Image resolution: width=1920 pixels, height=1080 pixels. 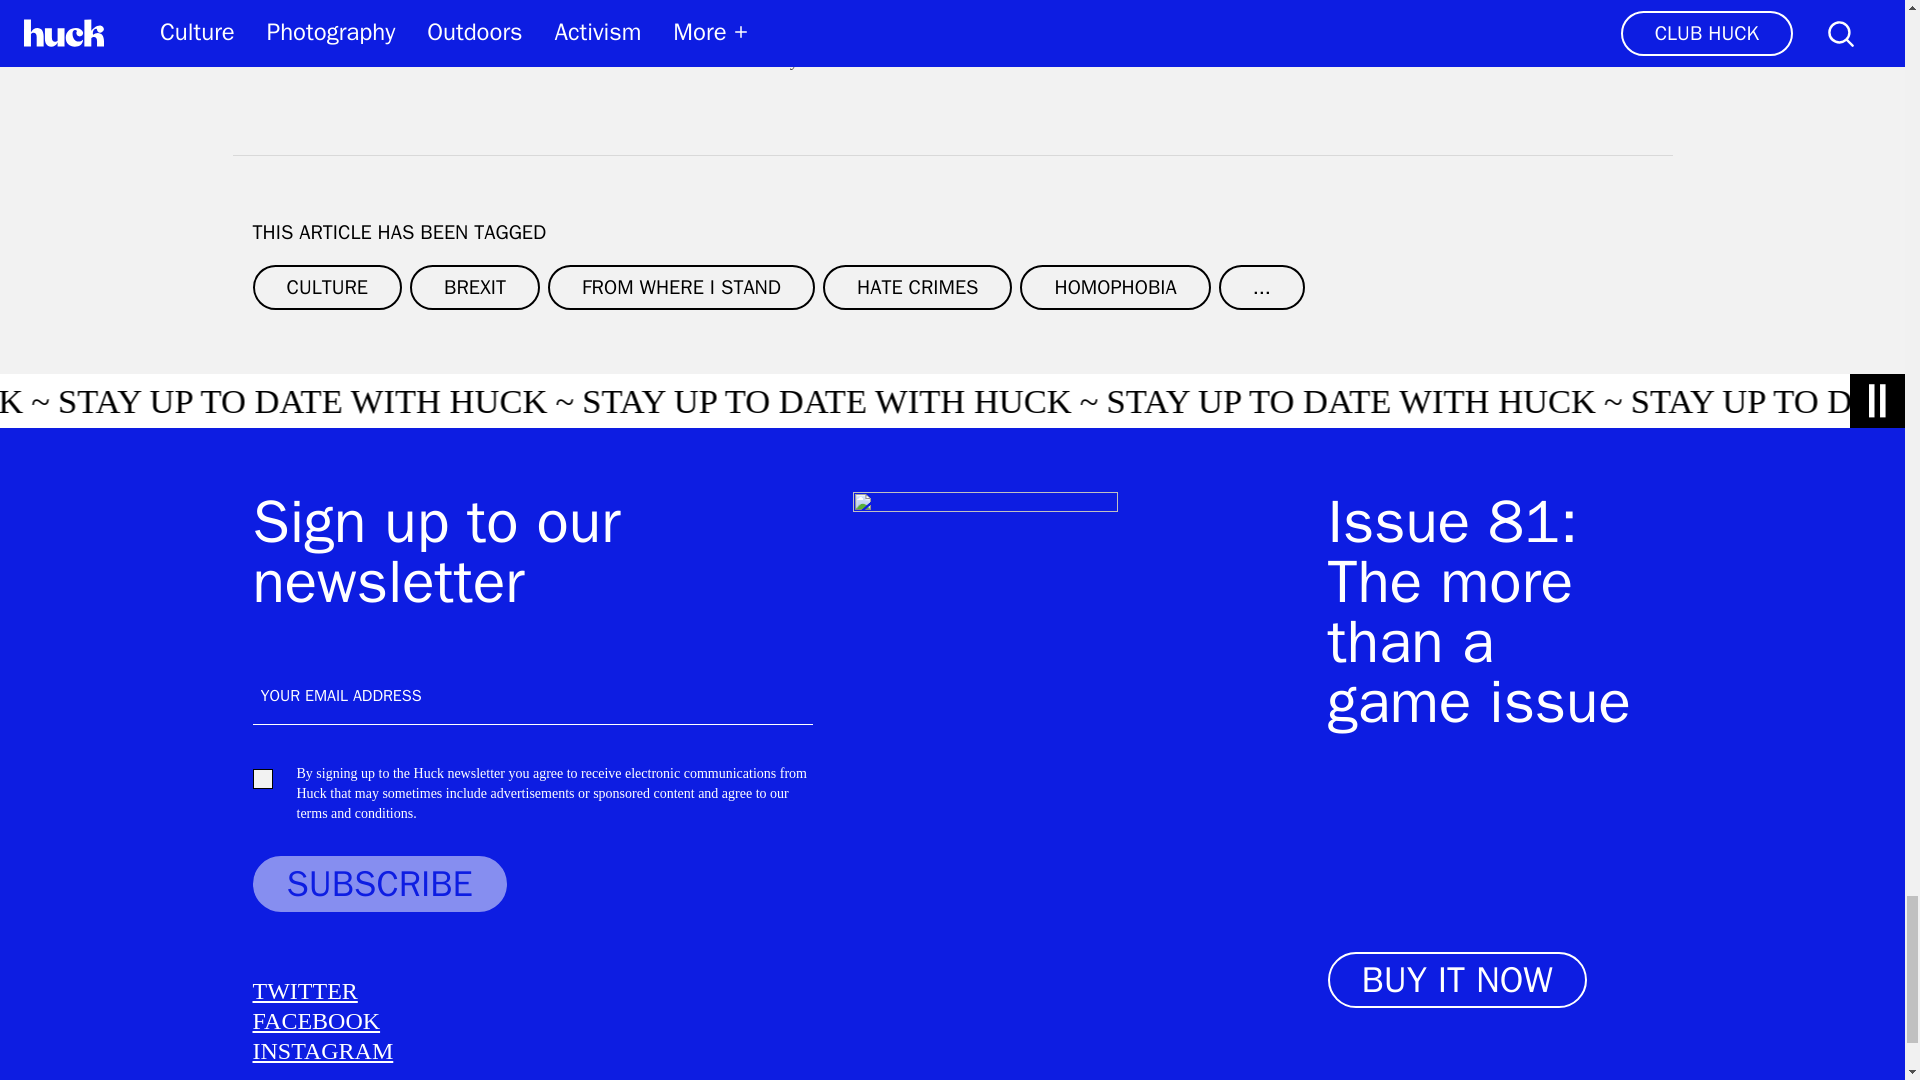 I want to click on ..., so click(x=1262, y=286).